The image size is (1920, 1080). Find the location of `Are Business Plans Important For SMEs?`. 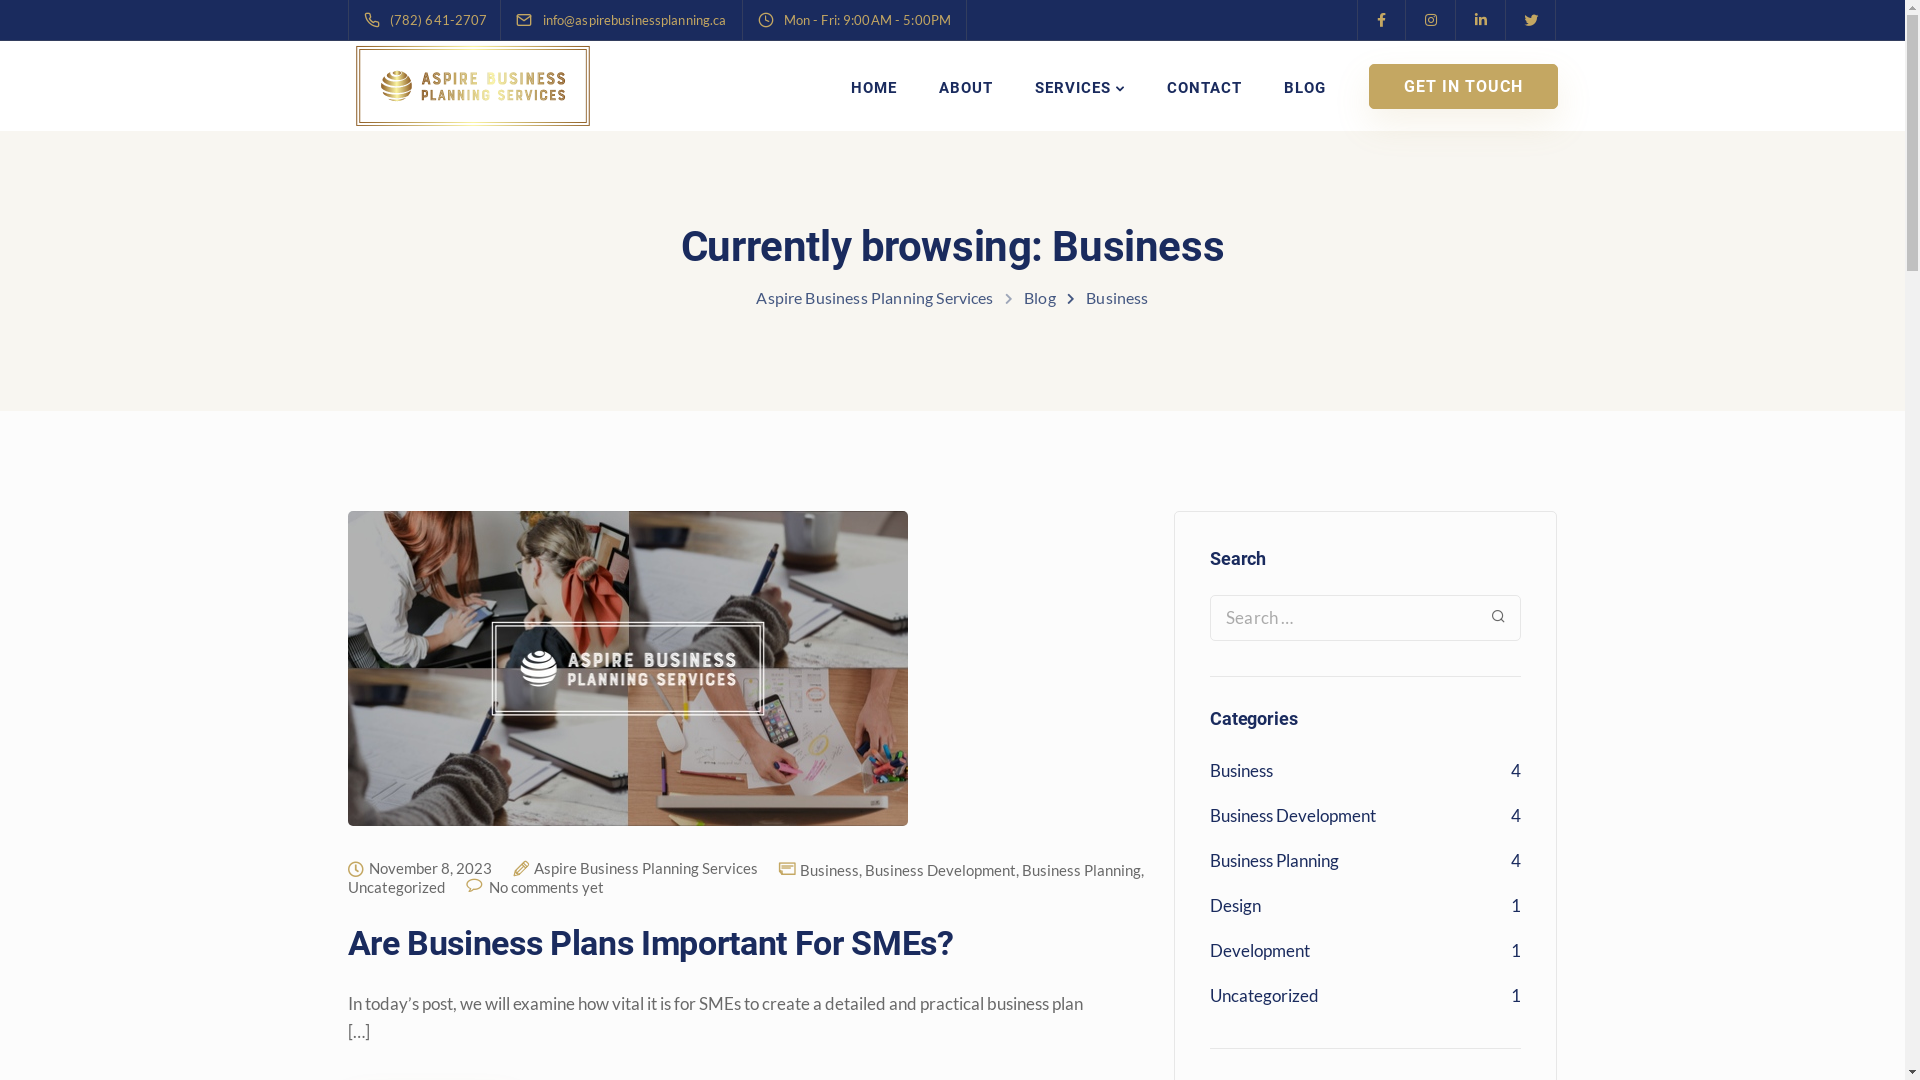

Are Business Plans Important For SMEs? is located at coordinates (651, 943).